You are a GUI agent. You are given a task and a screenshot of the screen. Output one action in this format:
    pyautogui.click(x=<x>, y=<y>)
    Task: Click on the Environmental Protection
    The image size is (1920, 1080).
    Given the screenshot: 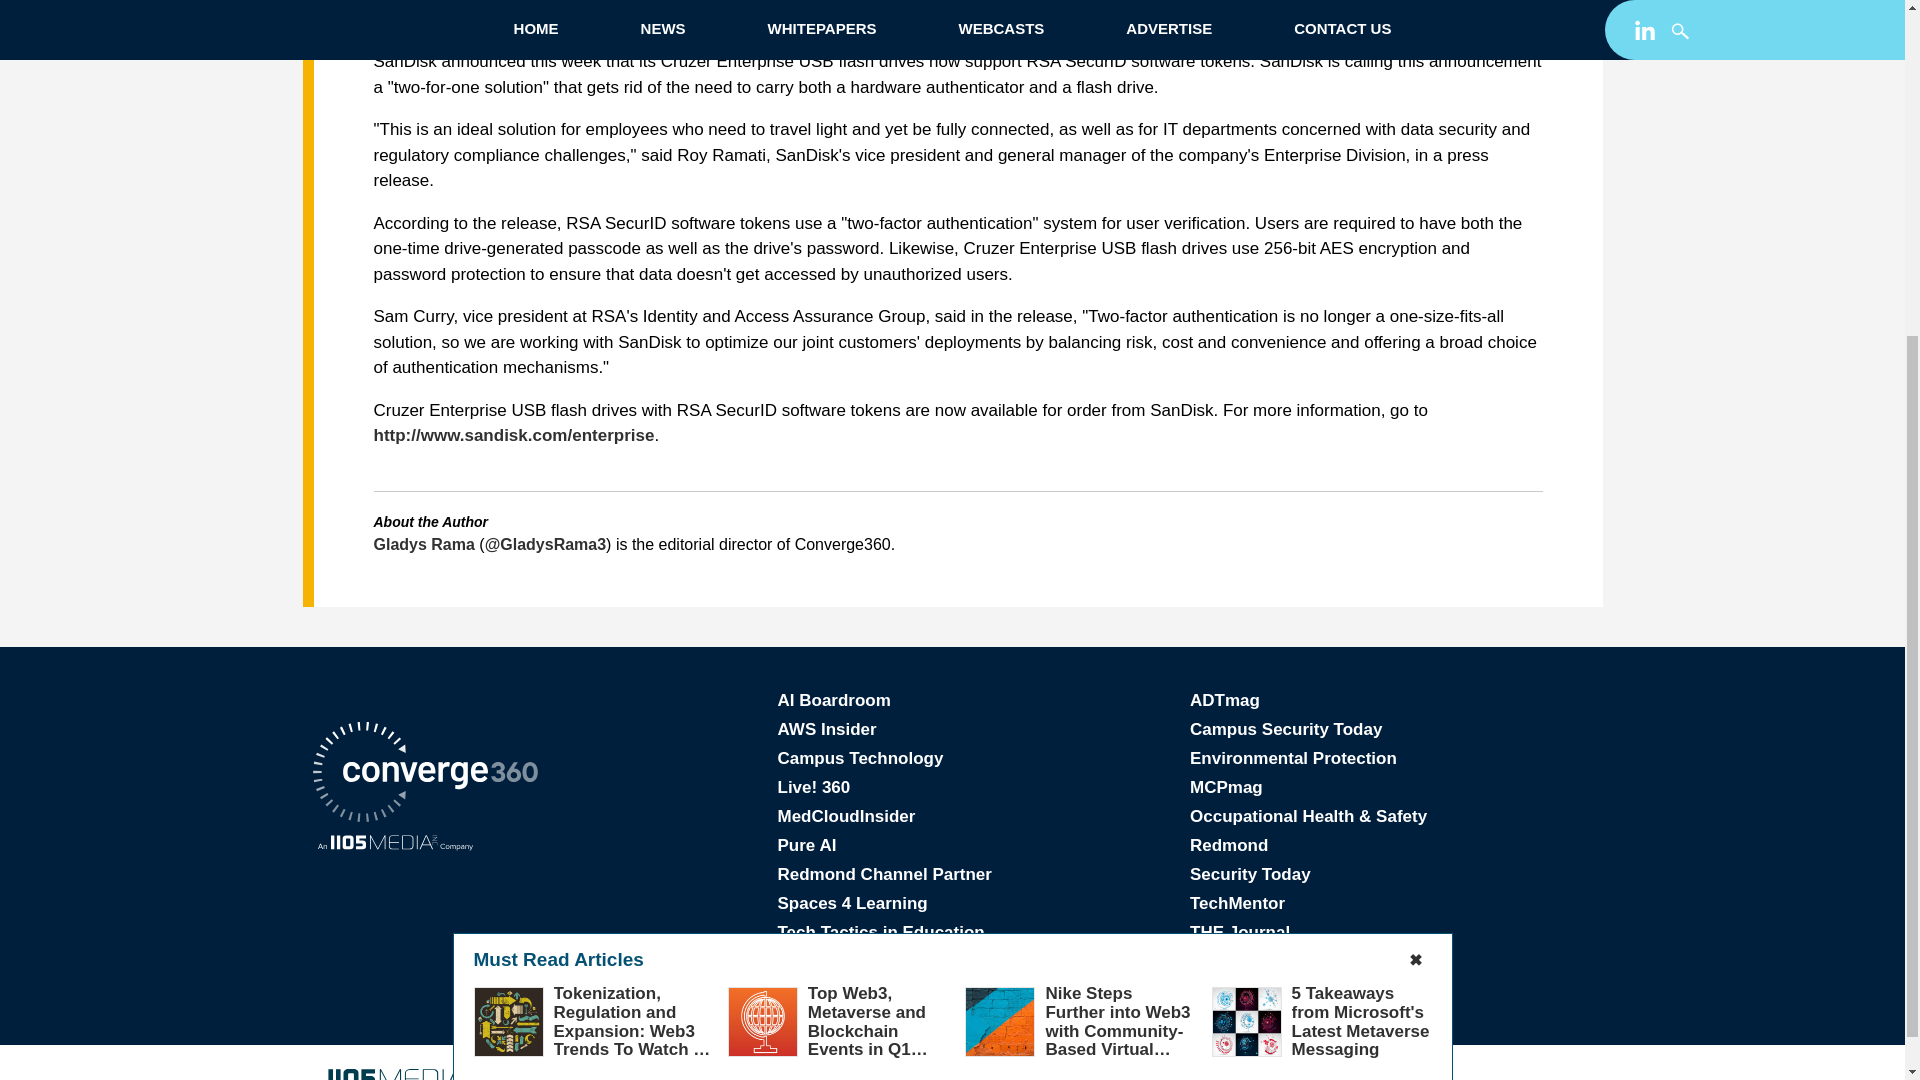 What is the action you would take?
    pyautogui.click(x=1294, y=758)
    